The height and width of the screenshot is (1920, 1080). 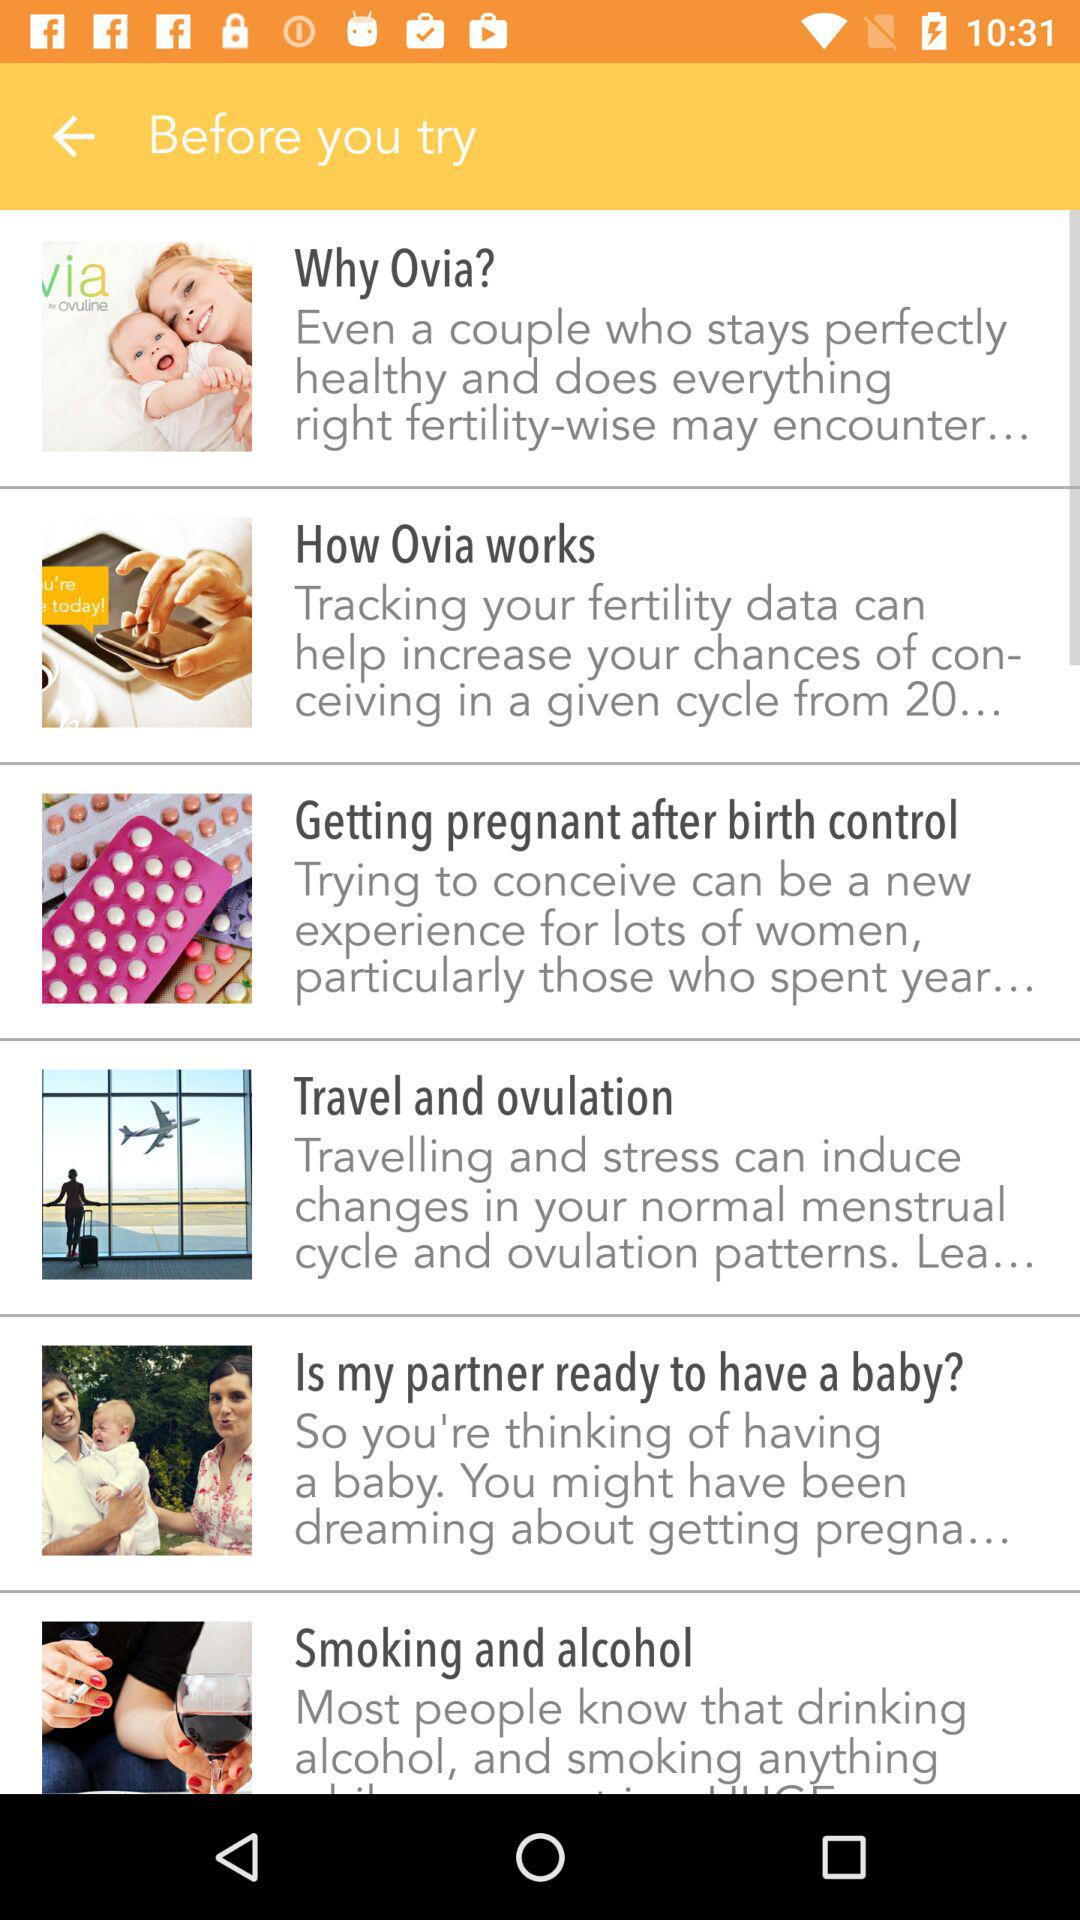 I want to click on flip to before you try icon, so click(x=613, y=136).